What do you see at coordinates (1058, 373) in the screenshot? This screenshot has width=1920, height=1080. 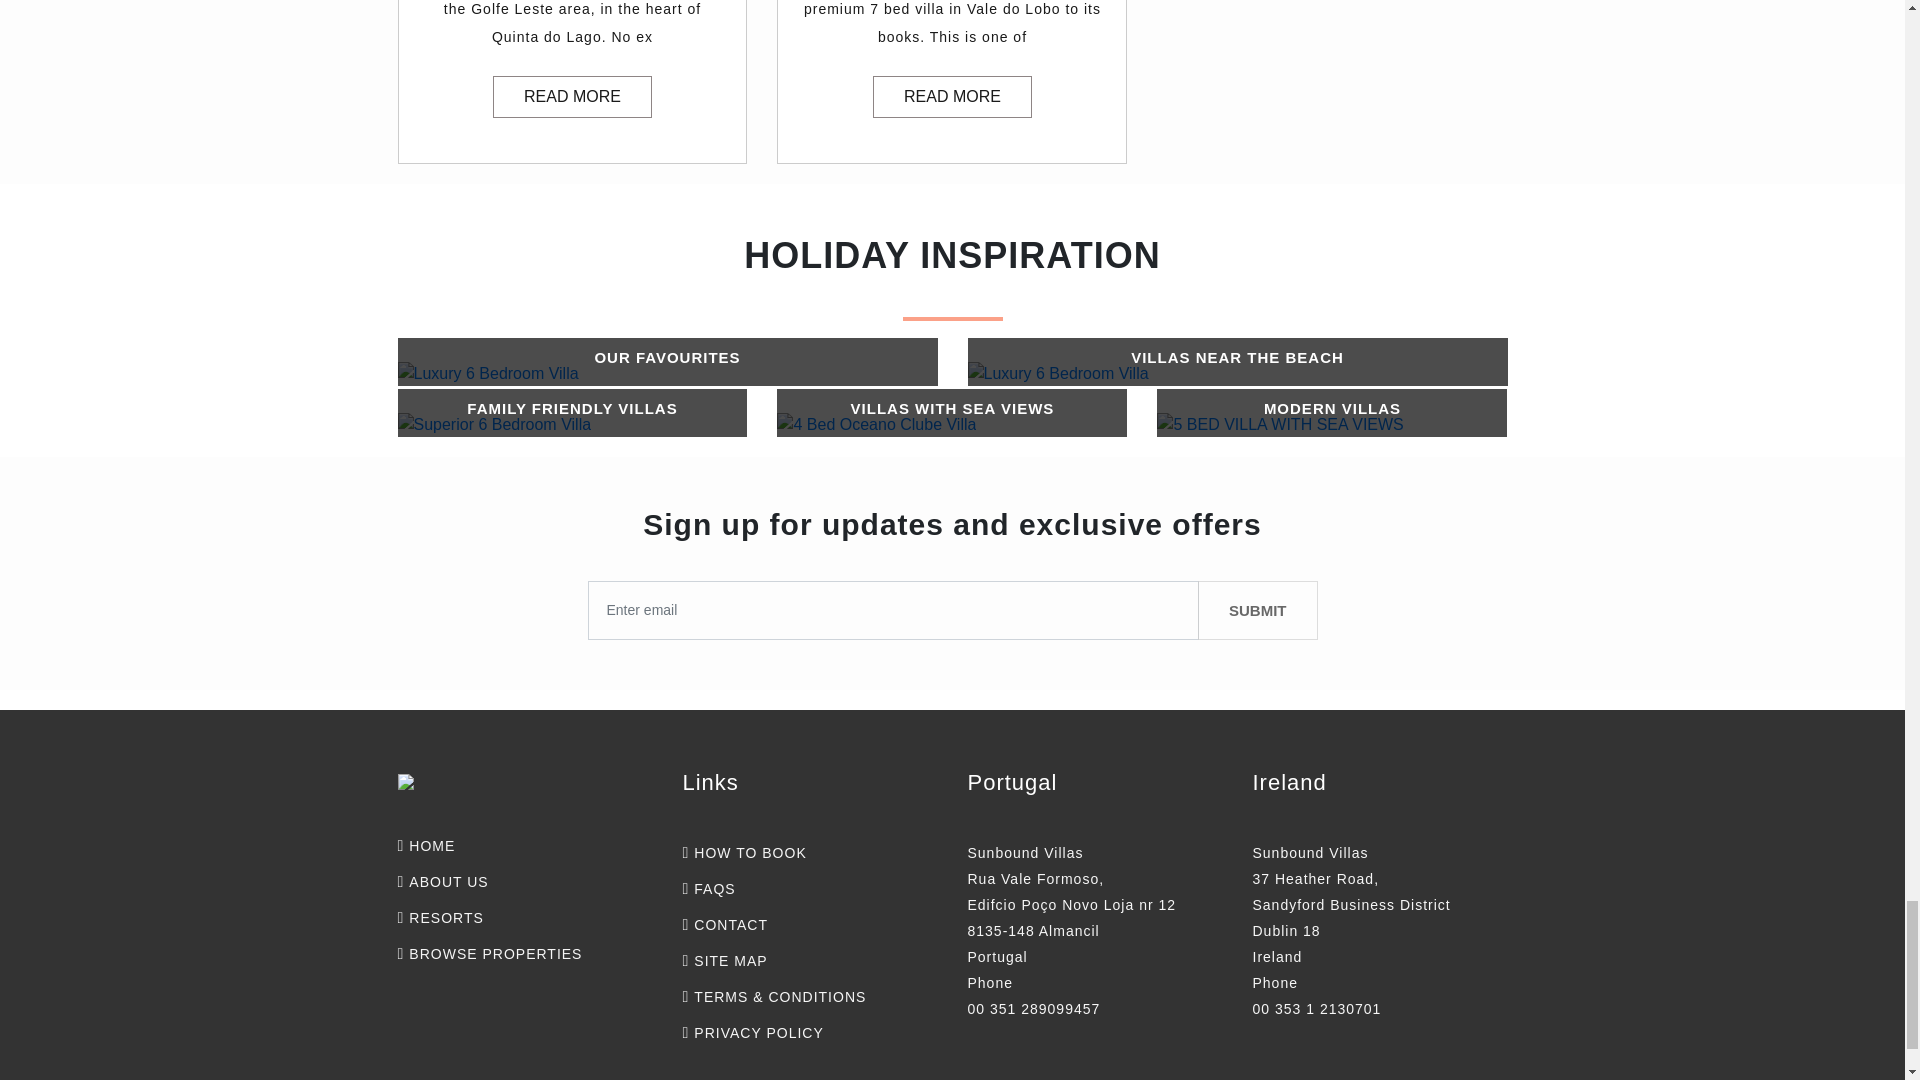 I see `Luxury 6 Bedroom Villa` at bounding box center [1058, 373].